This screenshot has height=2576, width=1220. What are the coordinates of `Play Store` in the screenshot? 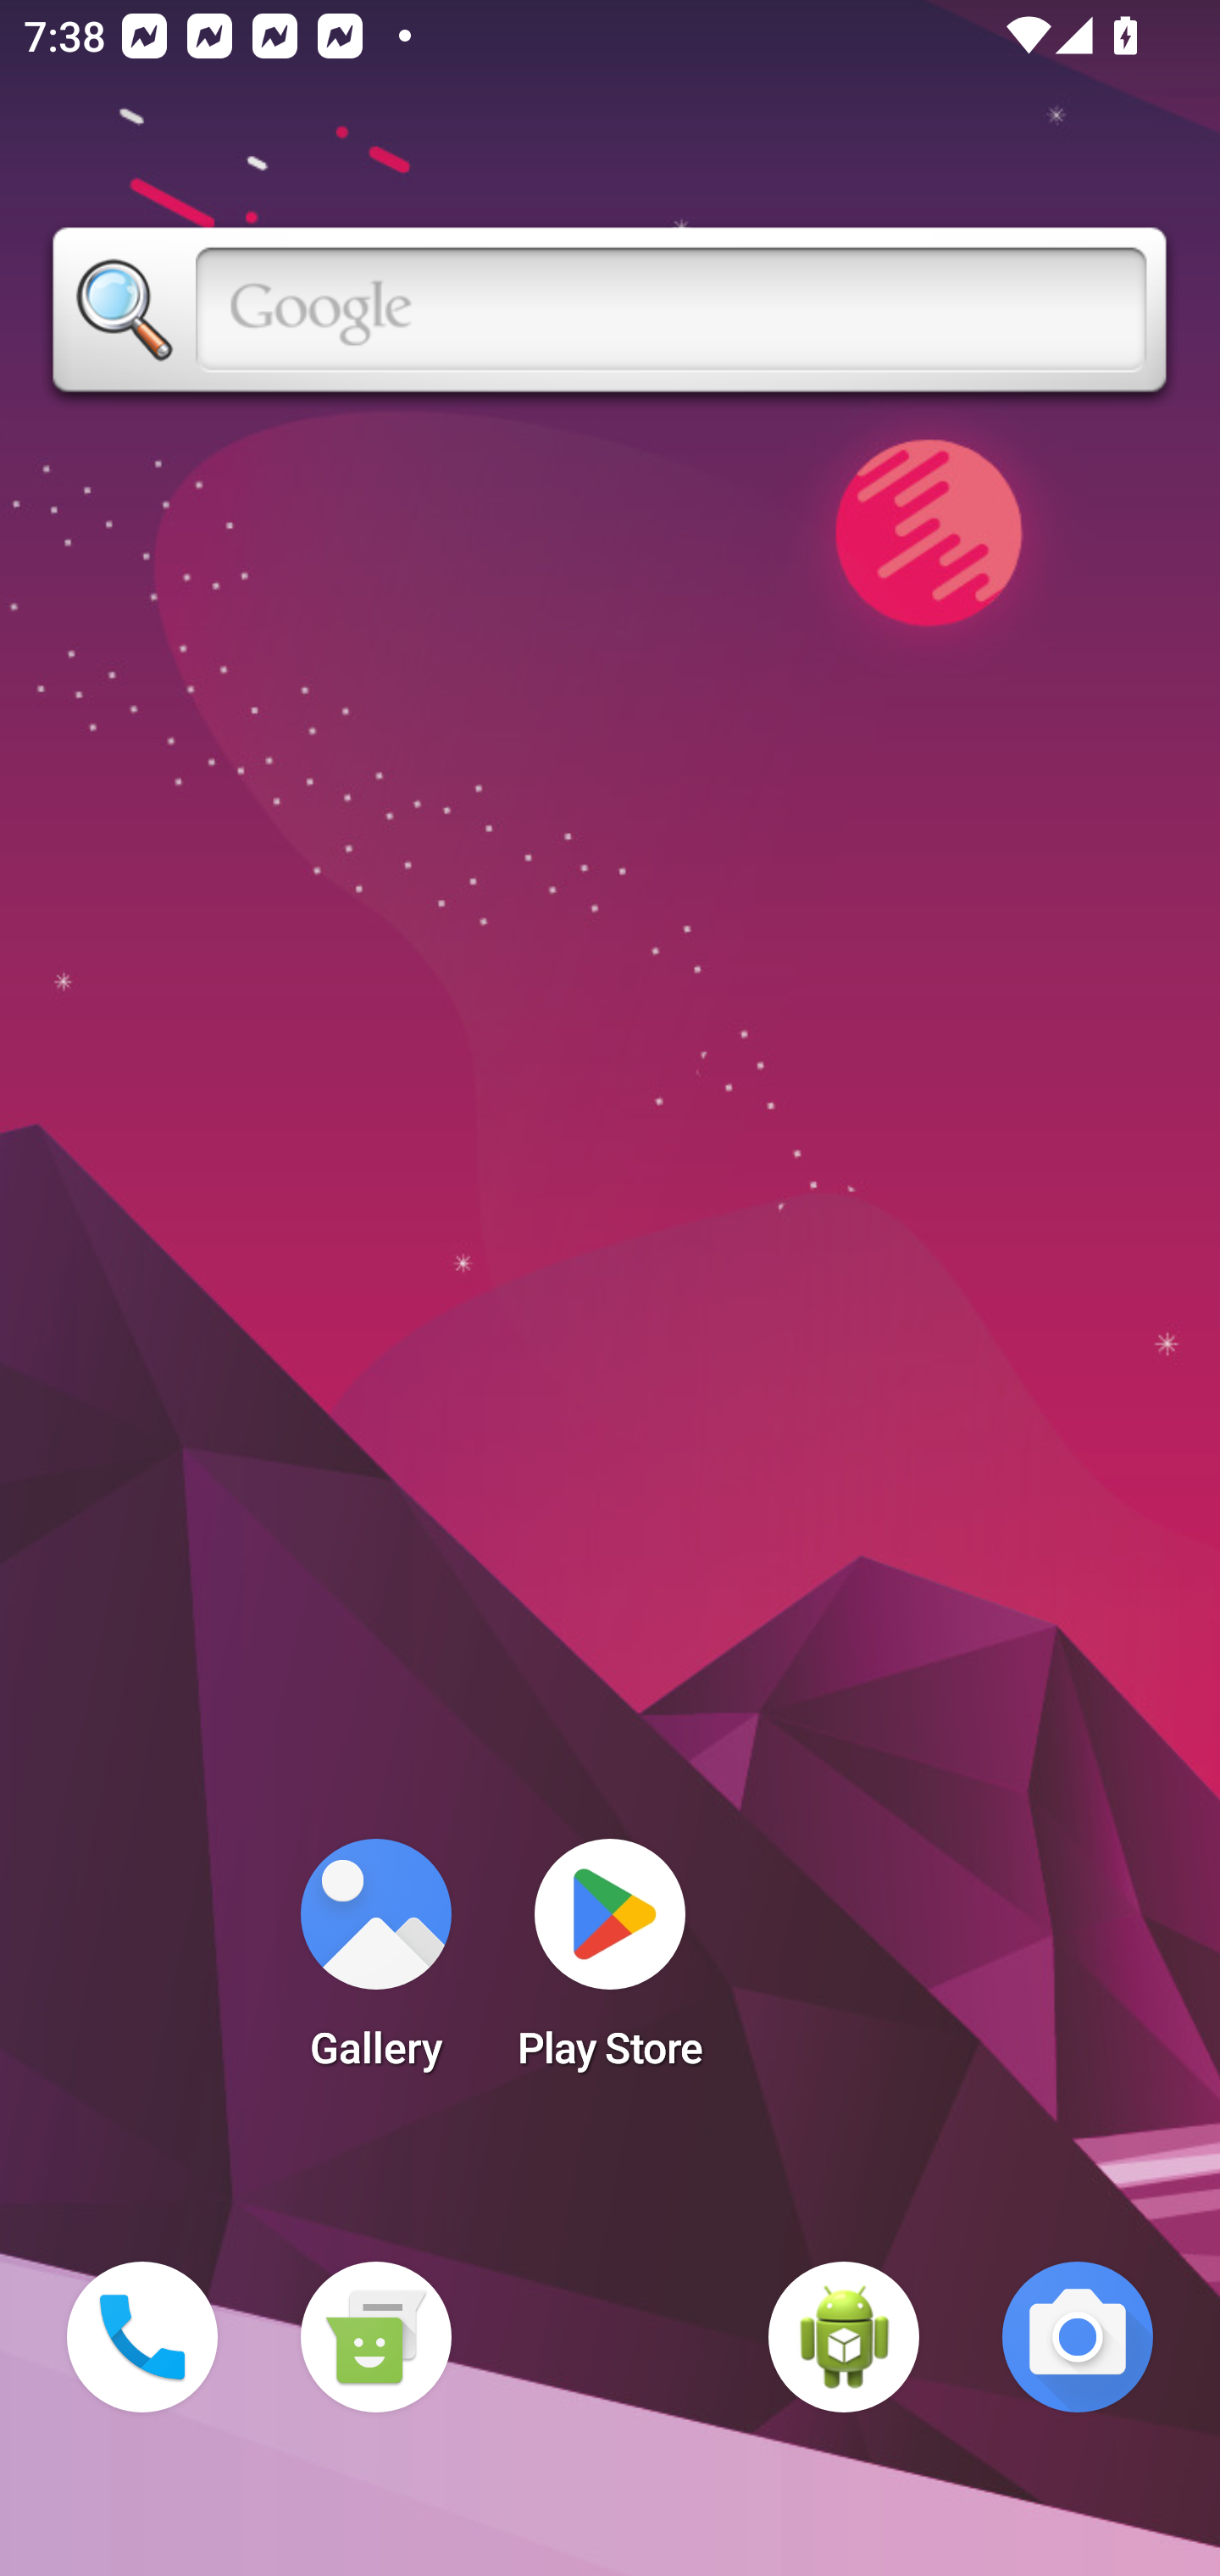 It's located at (610, 1964).